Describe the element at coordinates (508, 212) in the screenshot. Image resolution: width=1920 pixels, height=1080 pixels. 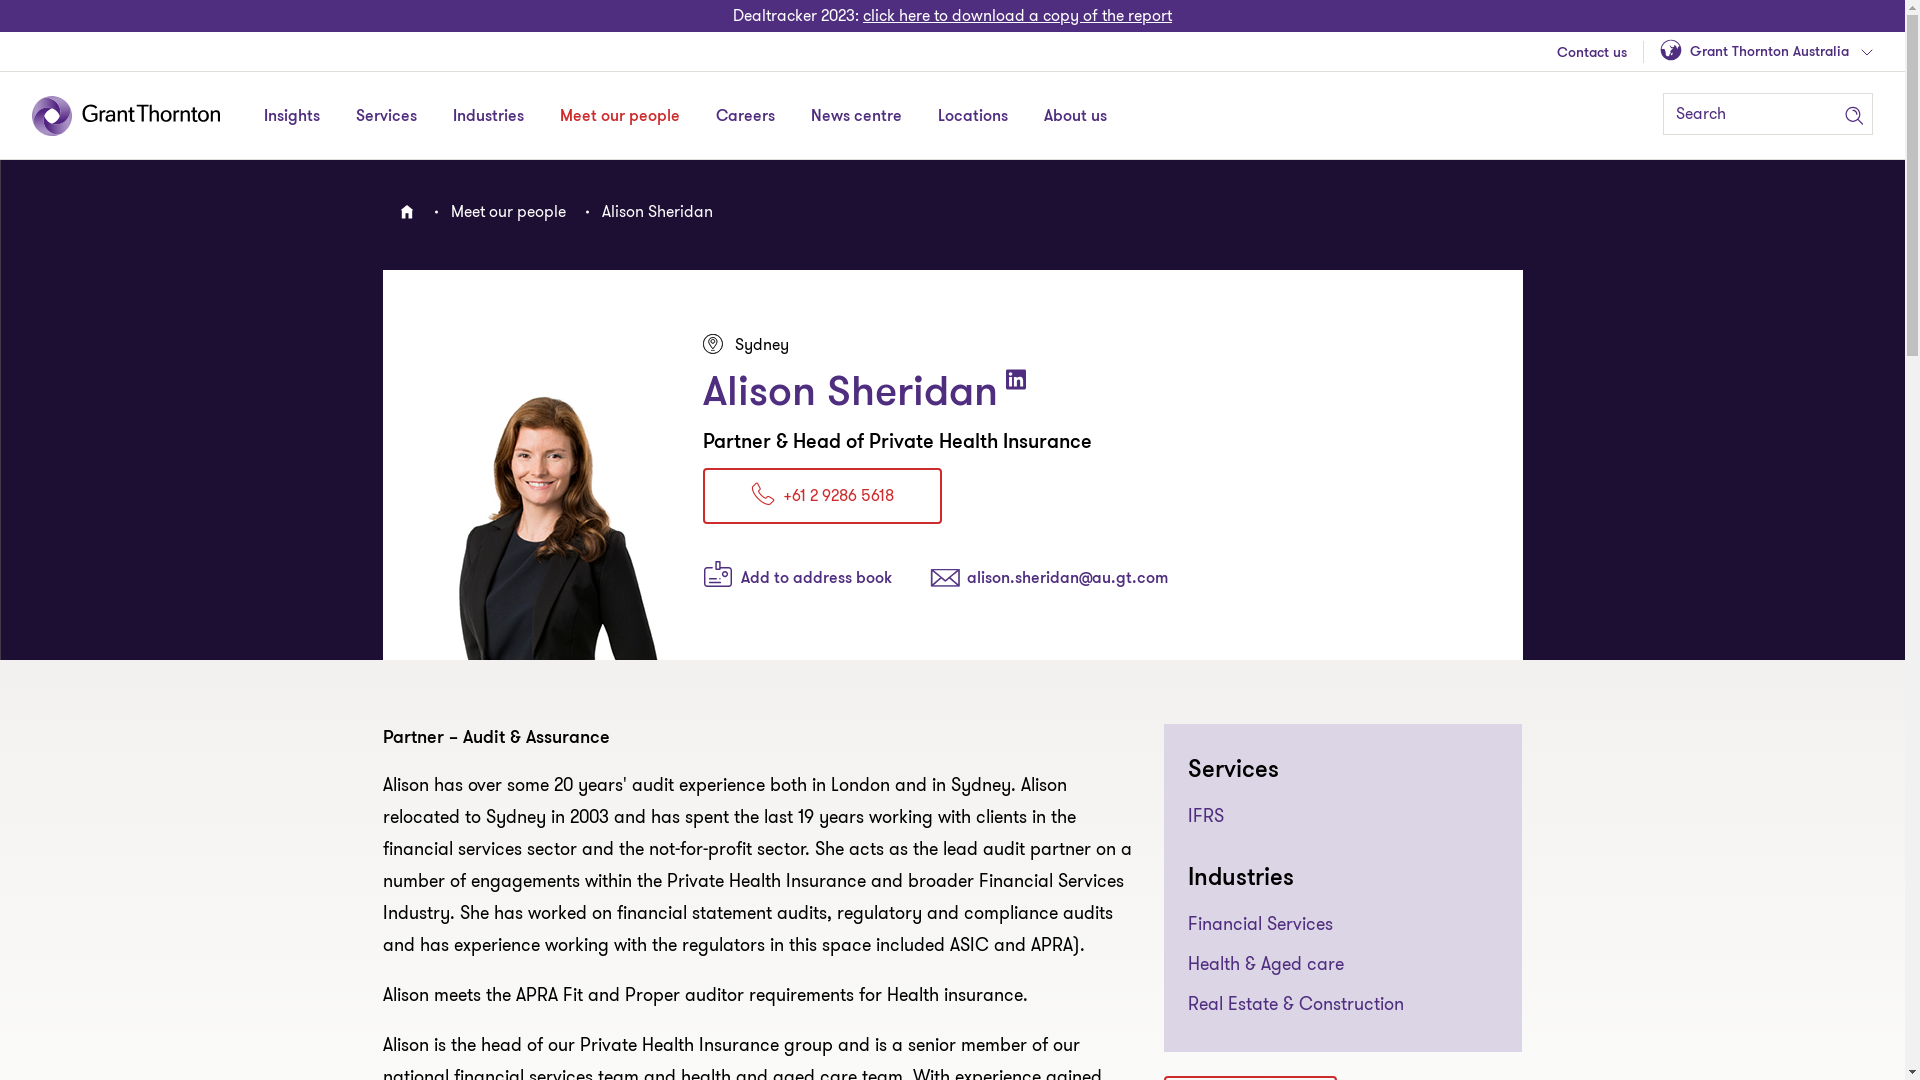
I see `Meet our people` at that location.